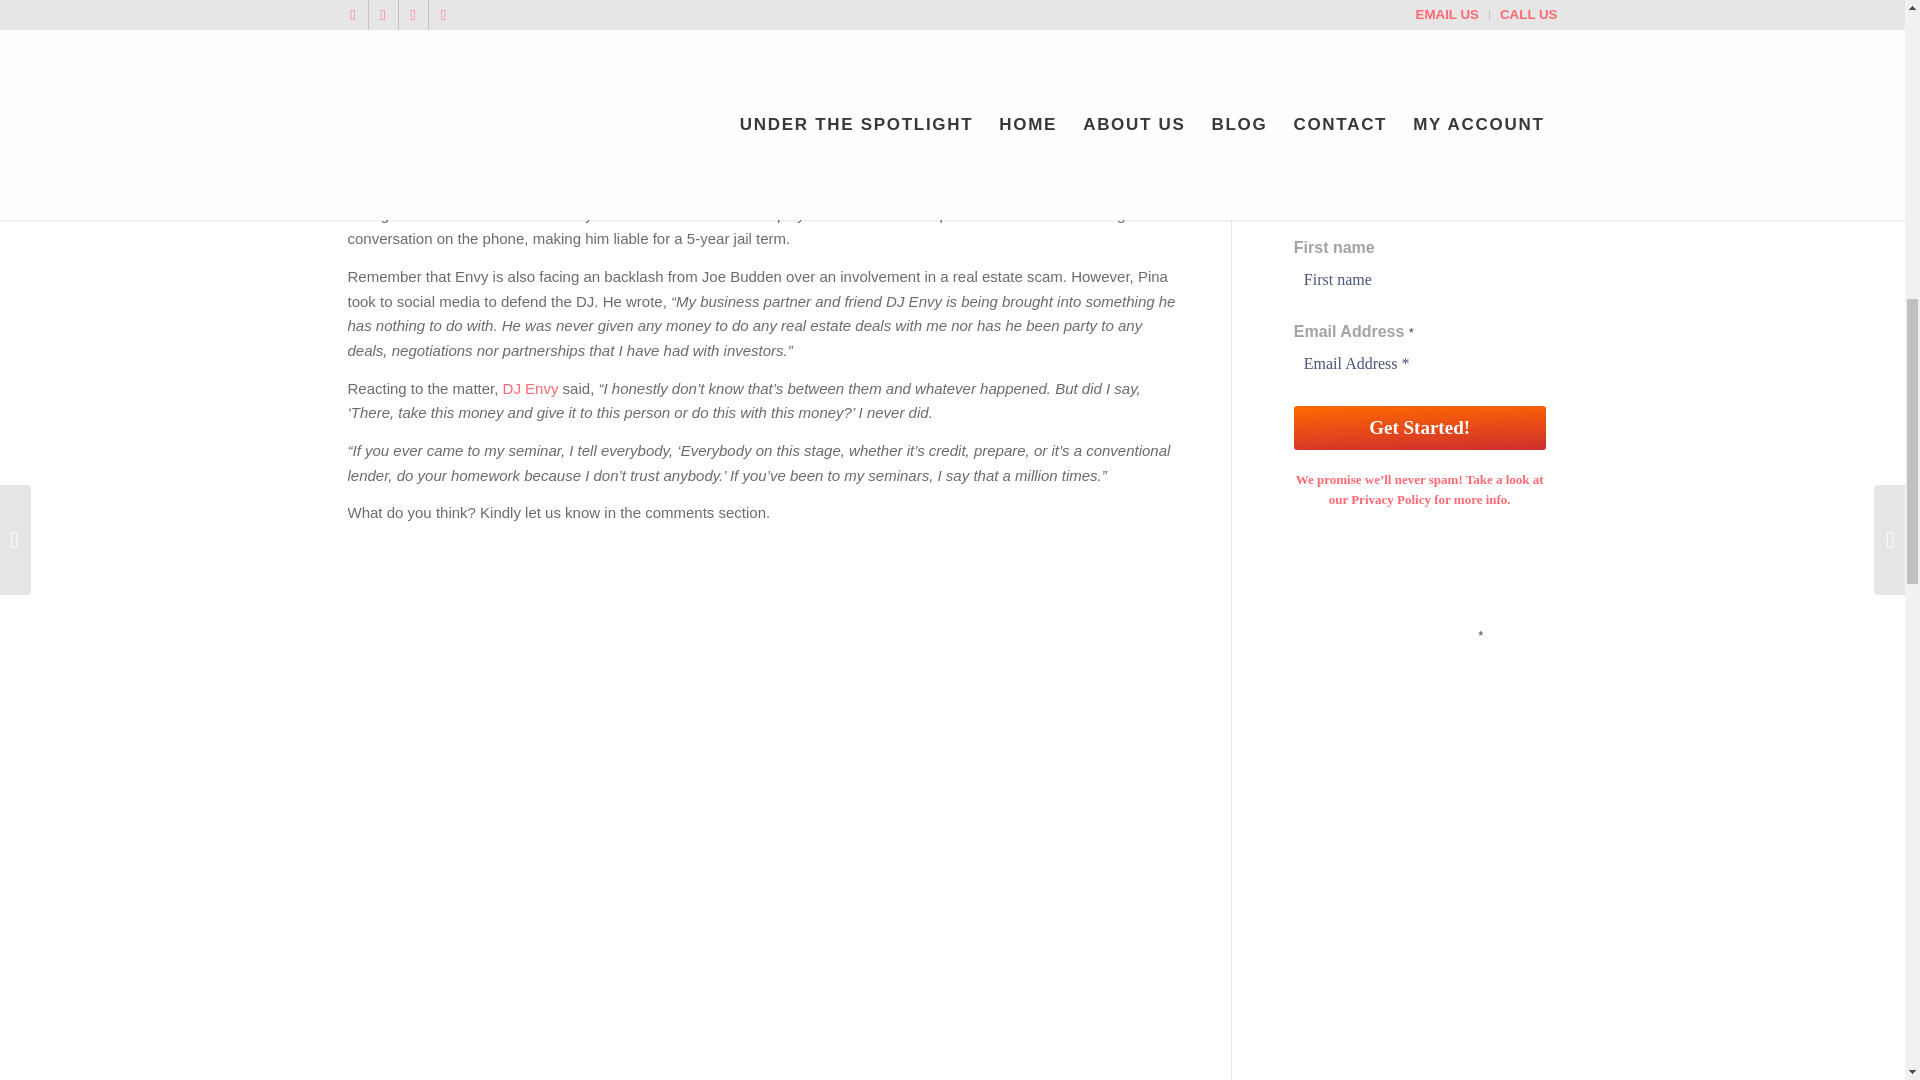  I want to click on Get Started!, so click(1420, 428).